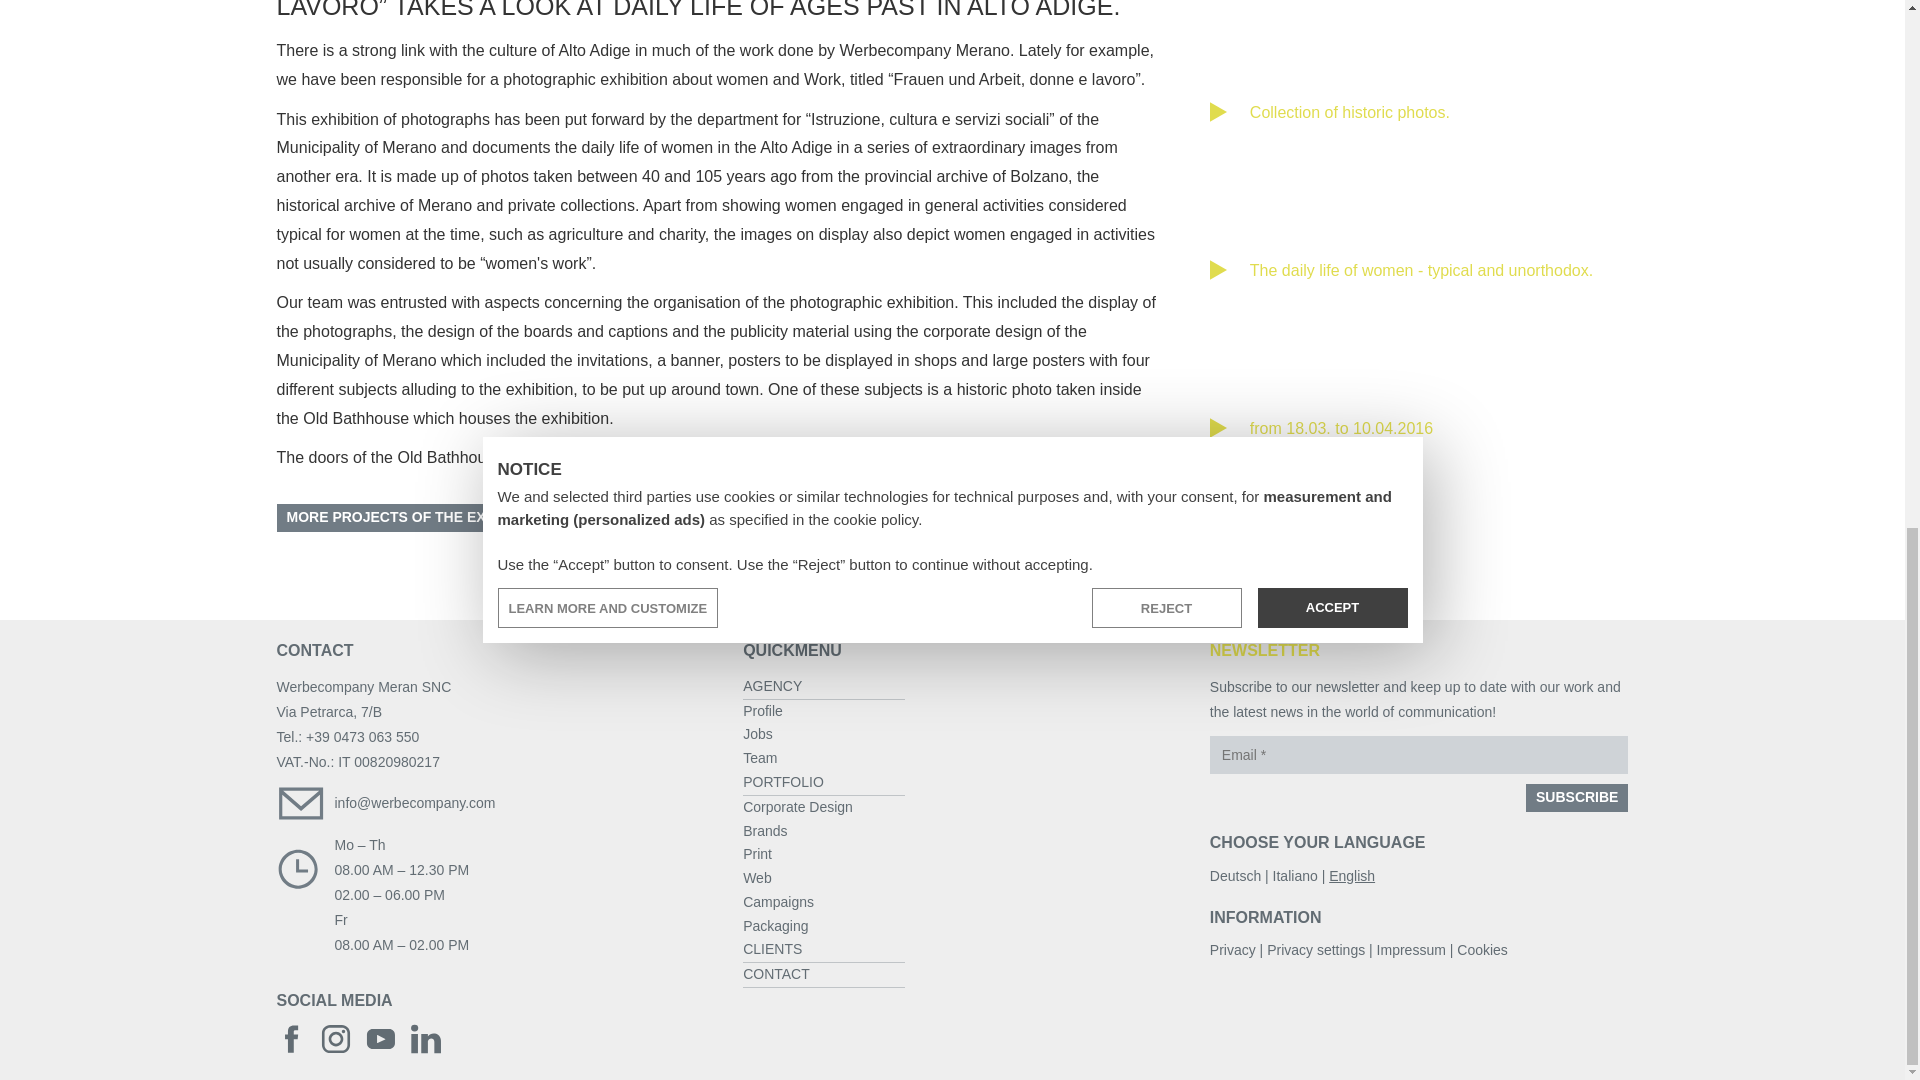 The image size is (1920, 1080). Describe the element at coordinates (416, 518) in the screenshot. I see `MORE PROJECTS OF THE EXHIBITION` at that location.